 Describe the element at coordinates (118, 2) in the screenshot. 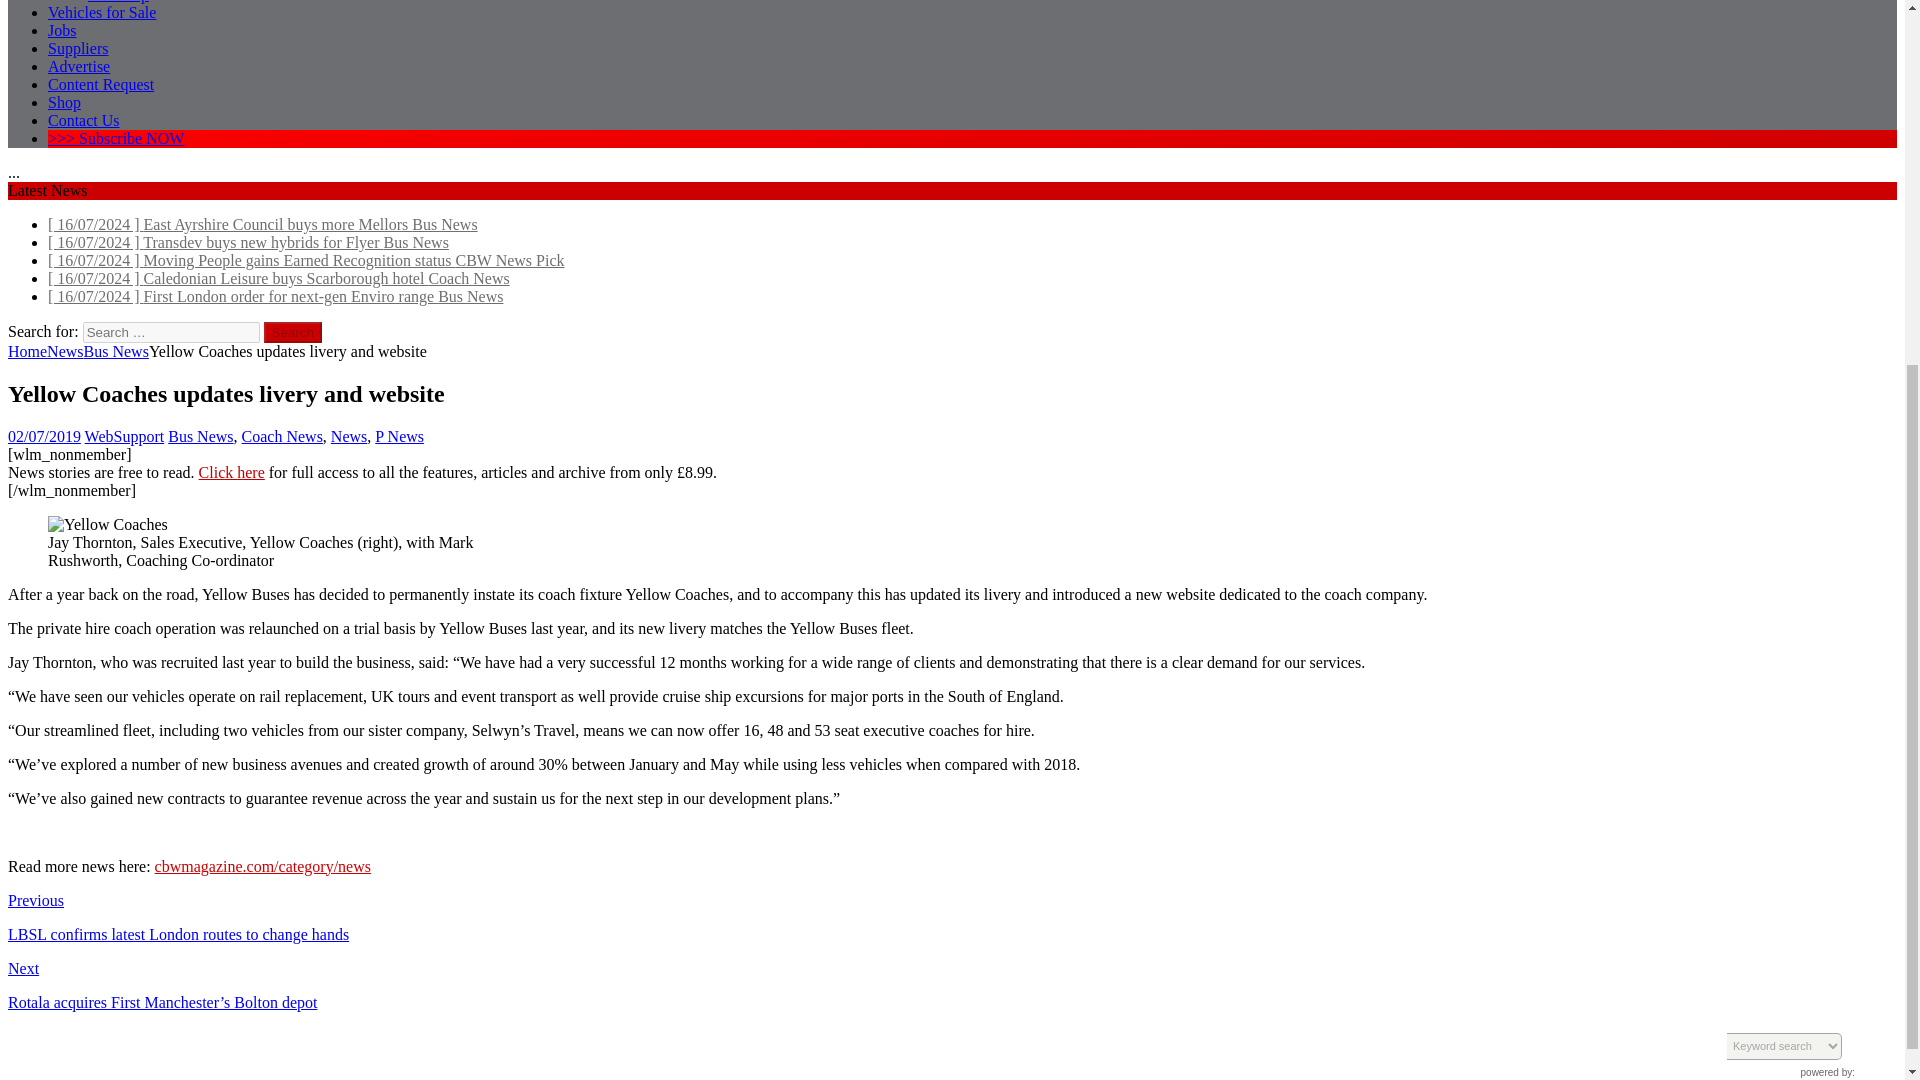

I see `Last Stop` at that location.